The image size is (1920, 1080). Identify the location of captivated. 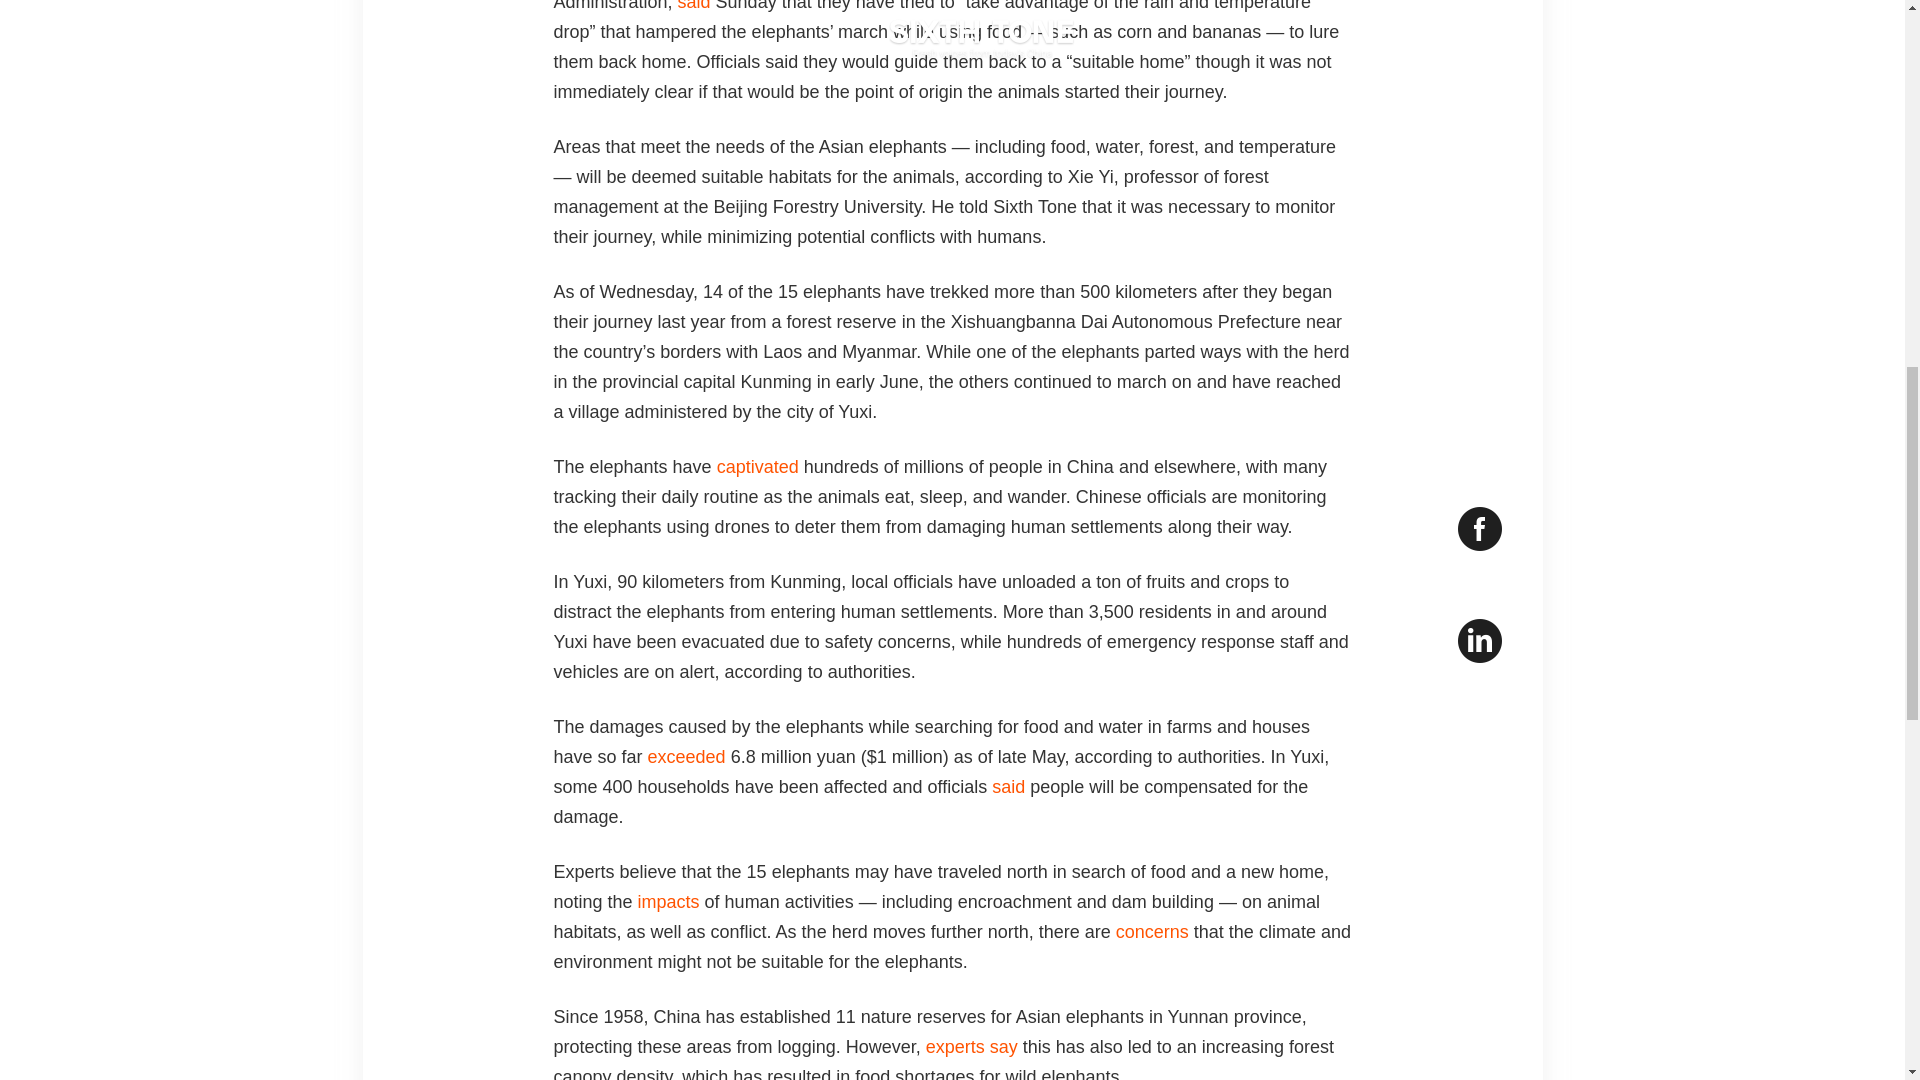
(757, 466).